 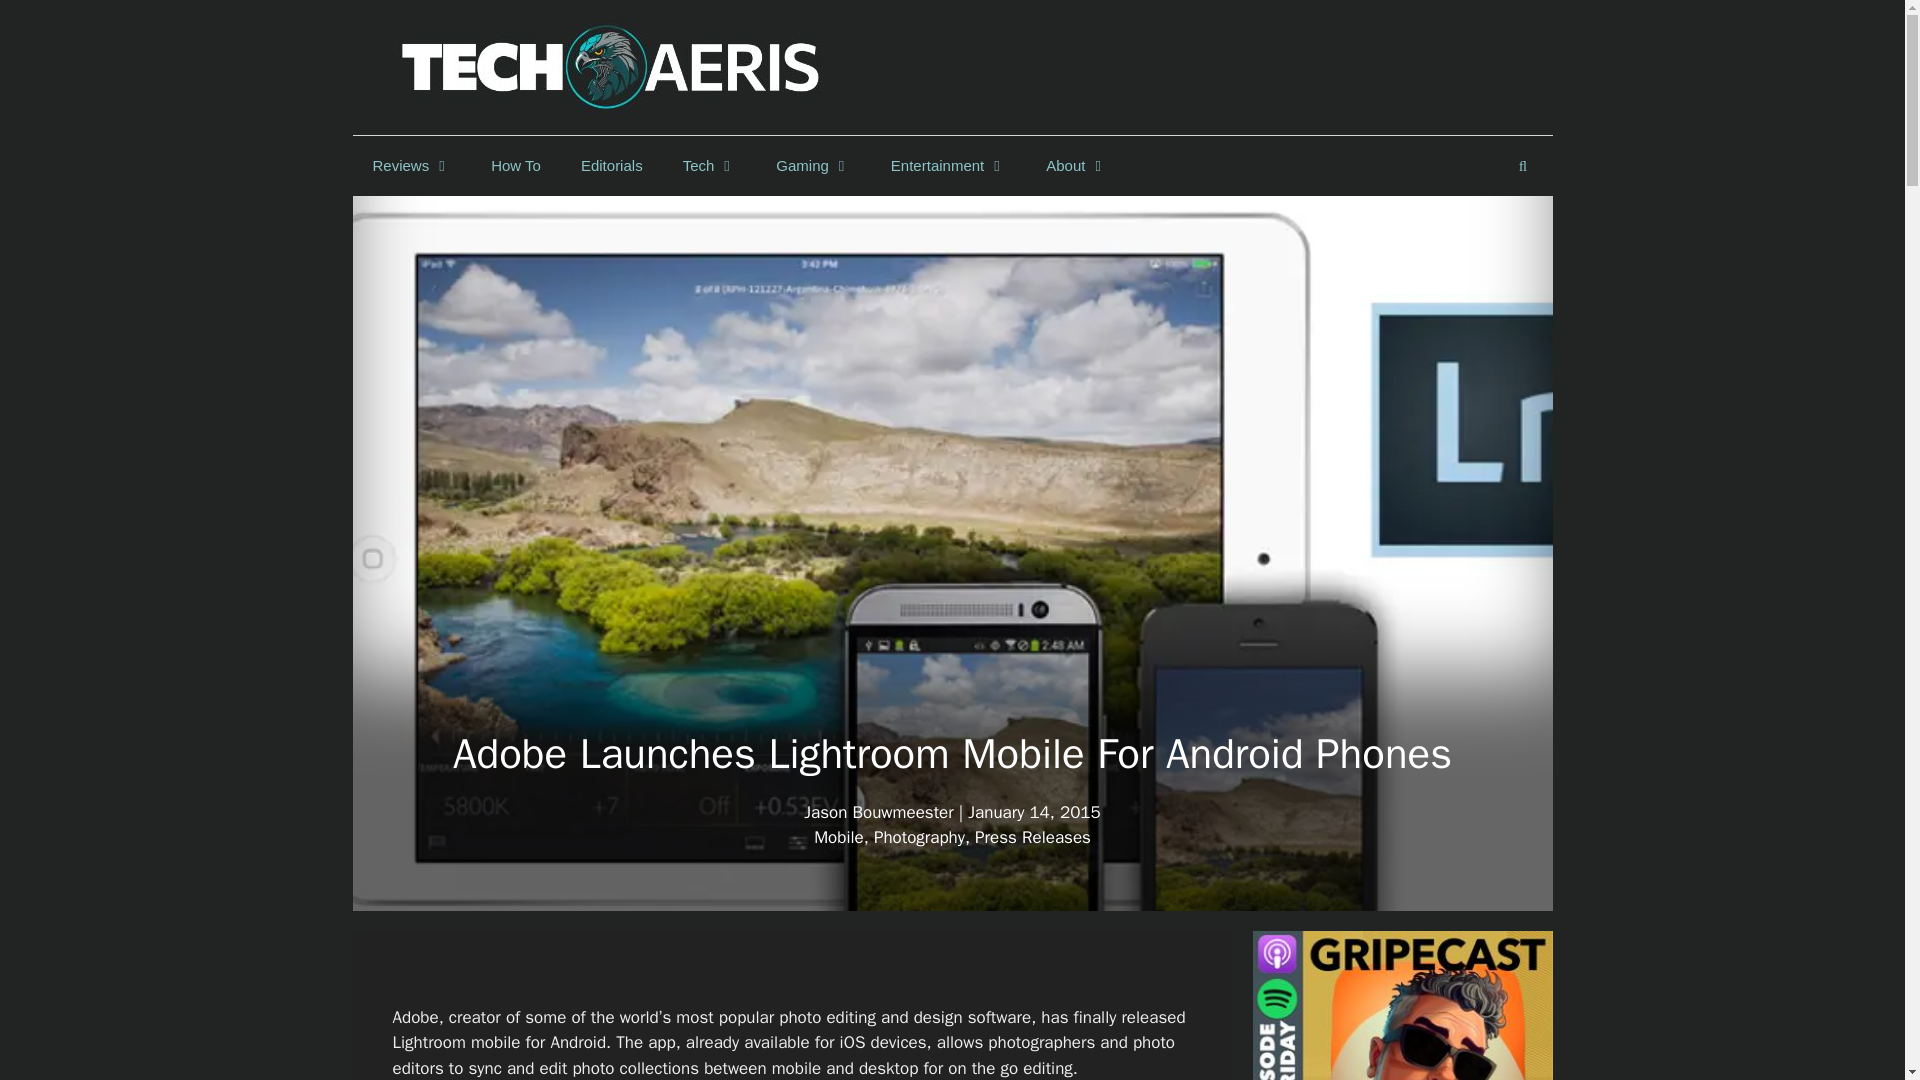 I want to click on Editorials, so click(x=611, y=166).